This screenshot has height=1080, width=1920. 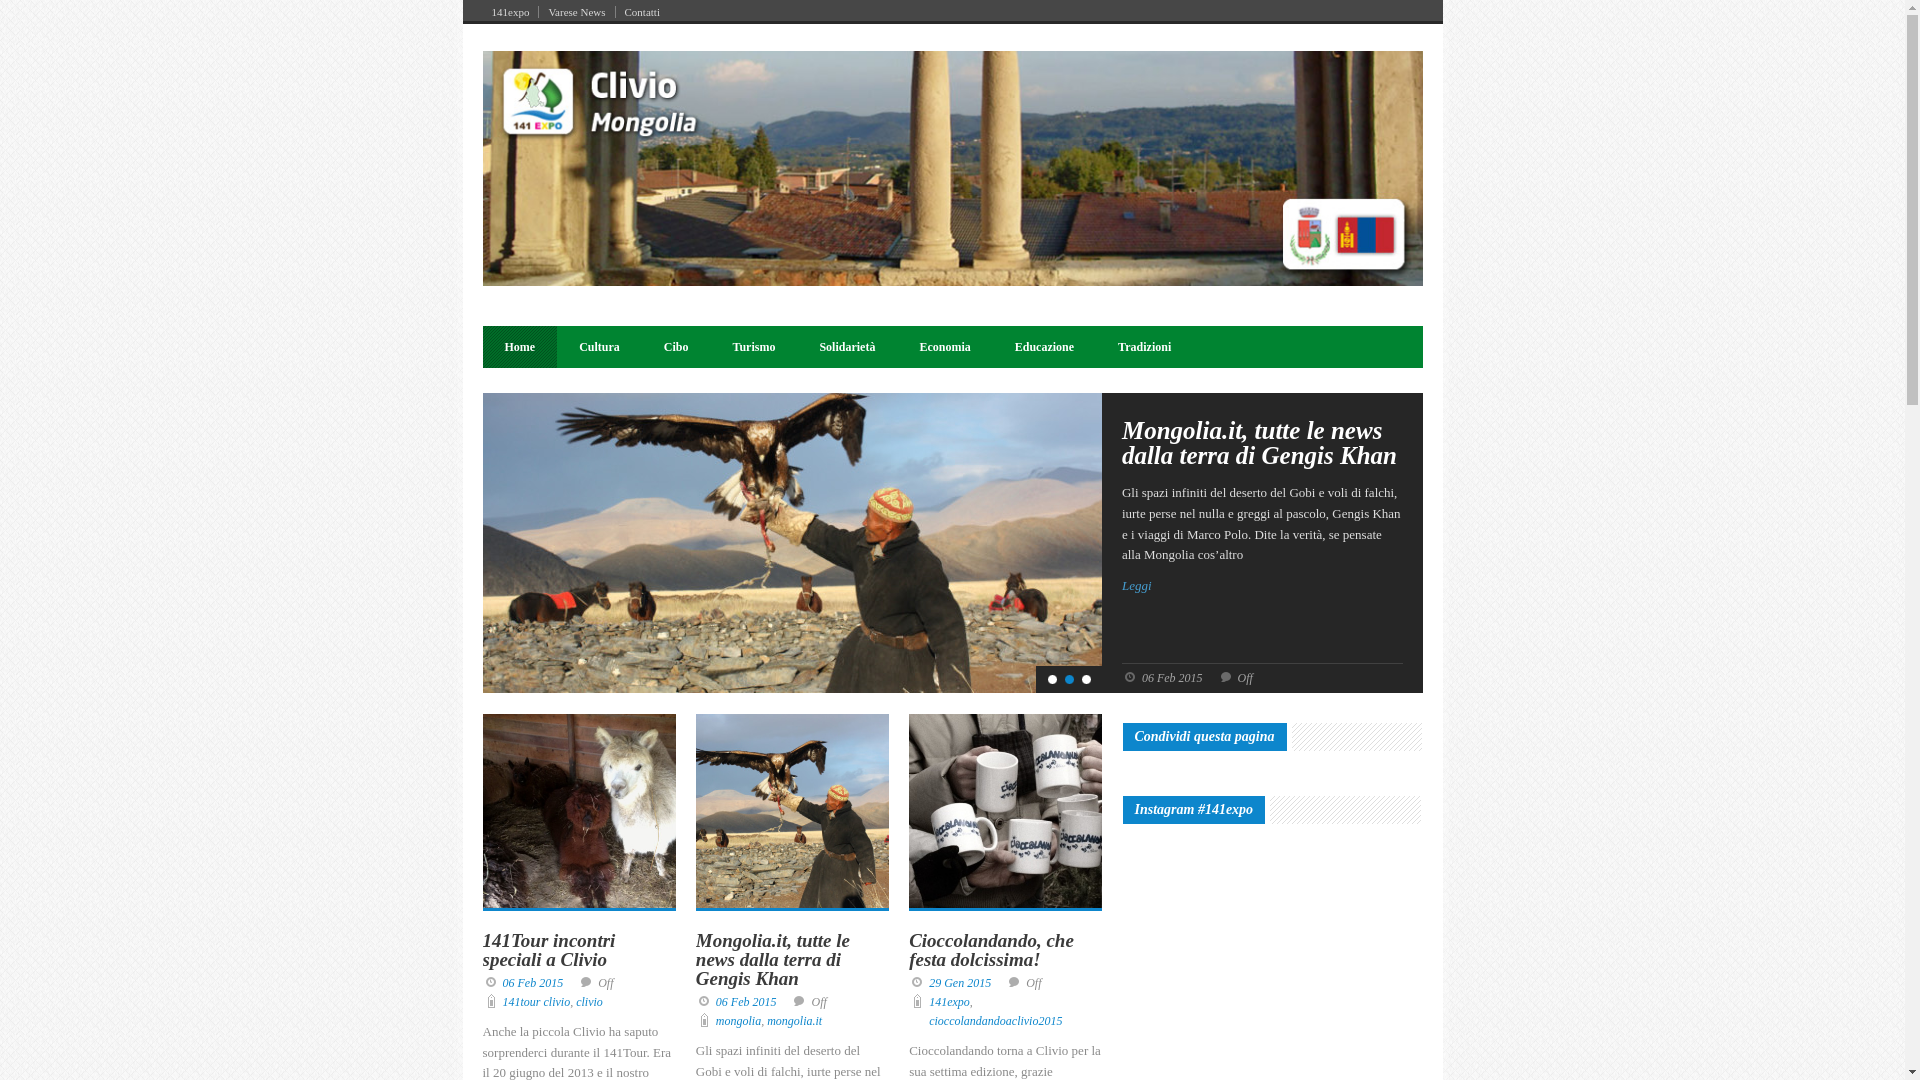 What do you see at coordinates (532, 983) in the screenshot?
I see `06 Feb 2015` at bounding box center [532, 983].